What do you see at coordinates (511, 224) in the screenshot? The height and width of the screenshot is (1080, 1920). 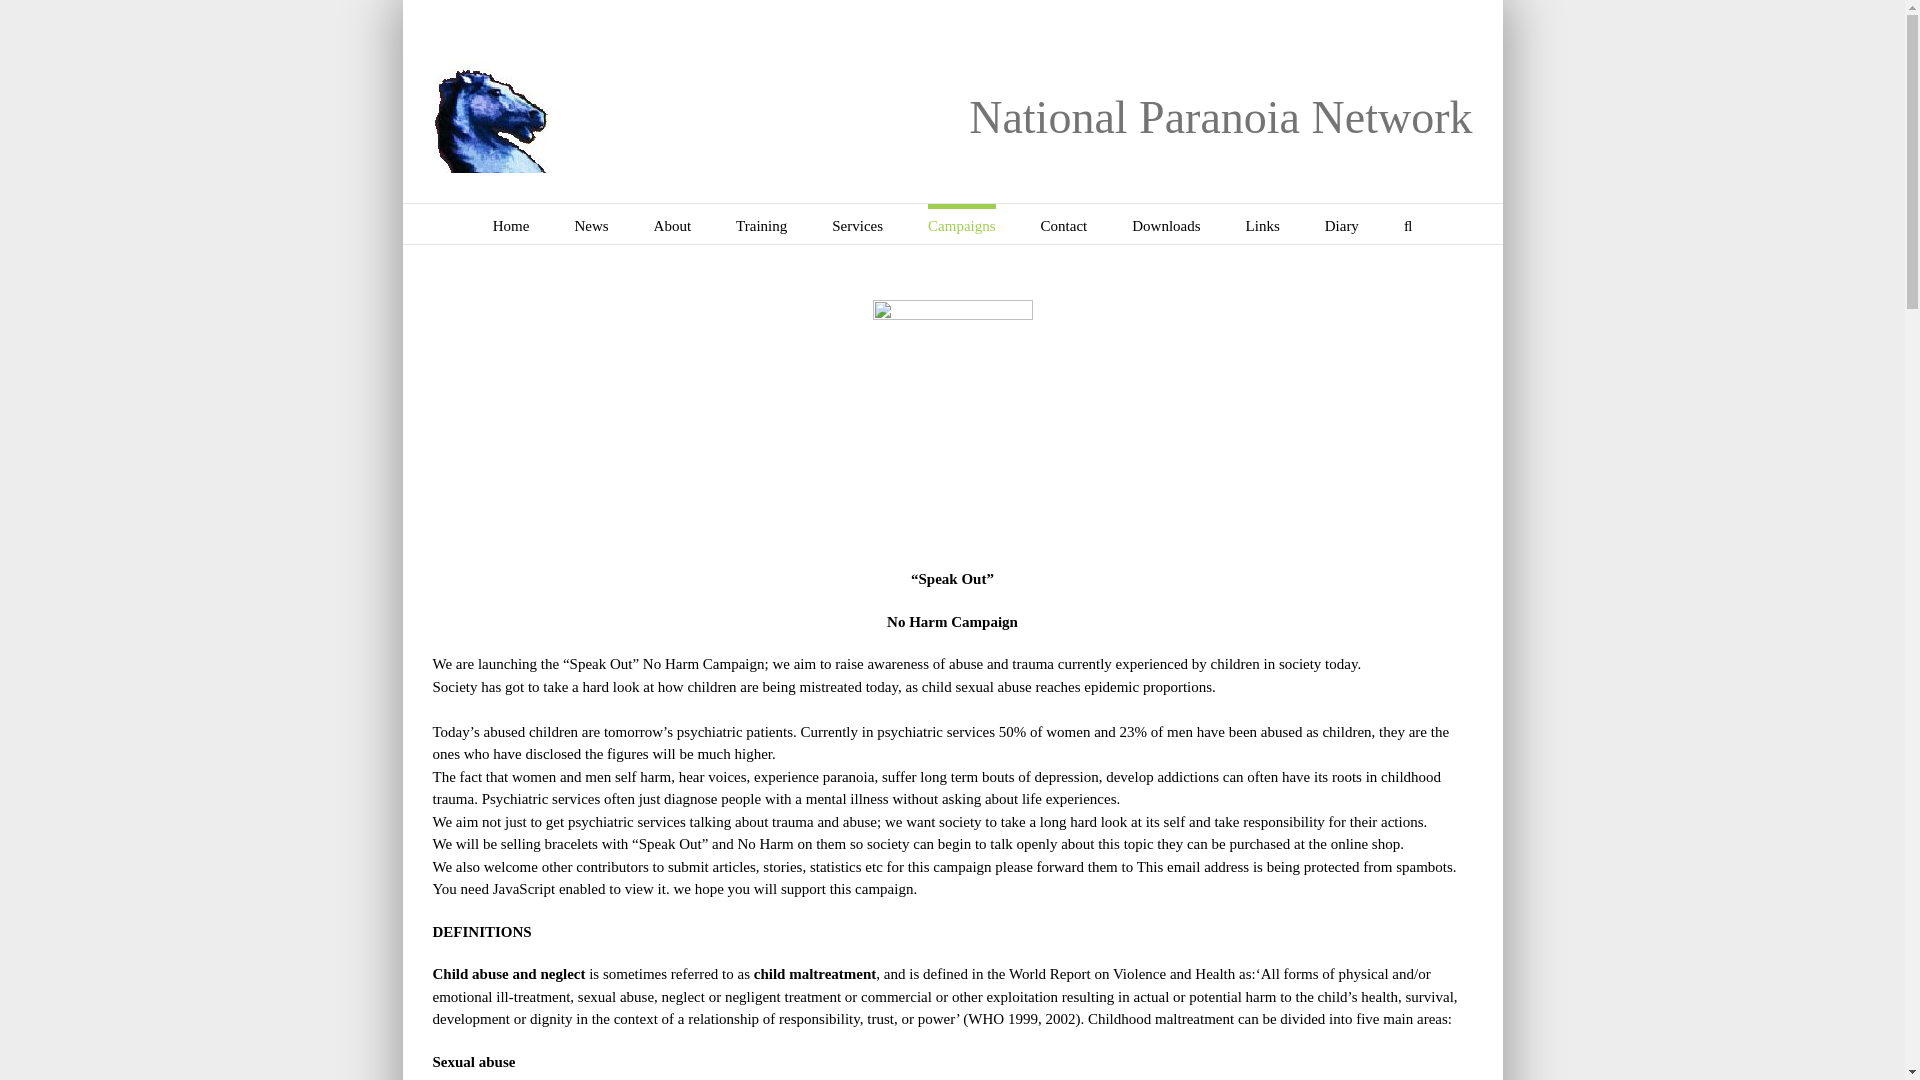 I see `Home` at bounding box center [511, 224].